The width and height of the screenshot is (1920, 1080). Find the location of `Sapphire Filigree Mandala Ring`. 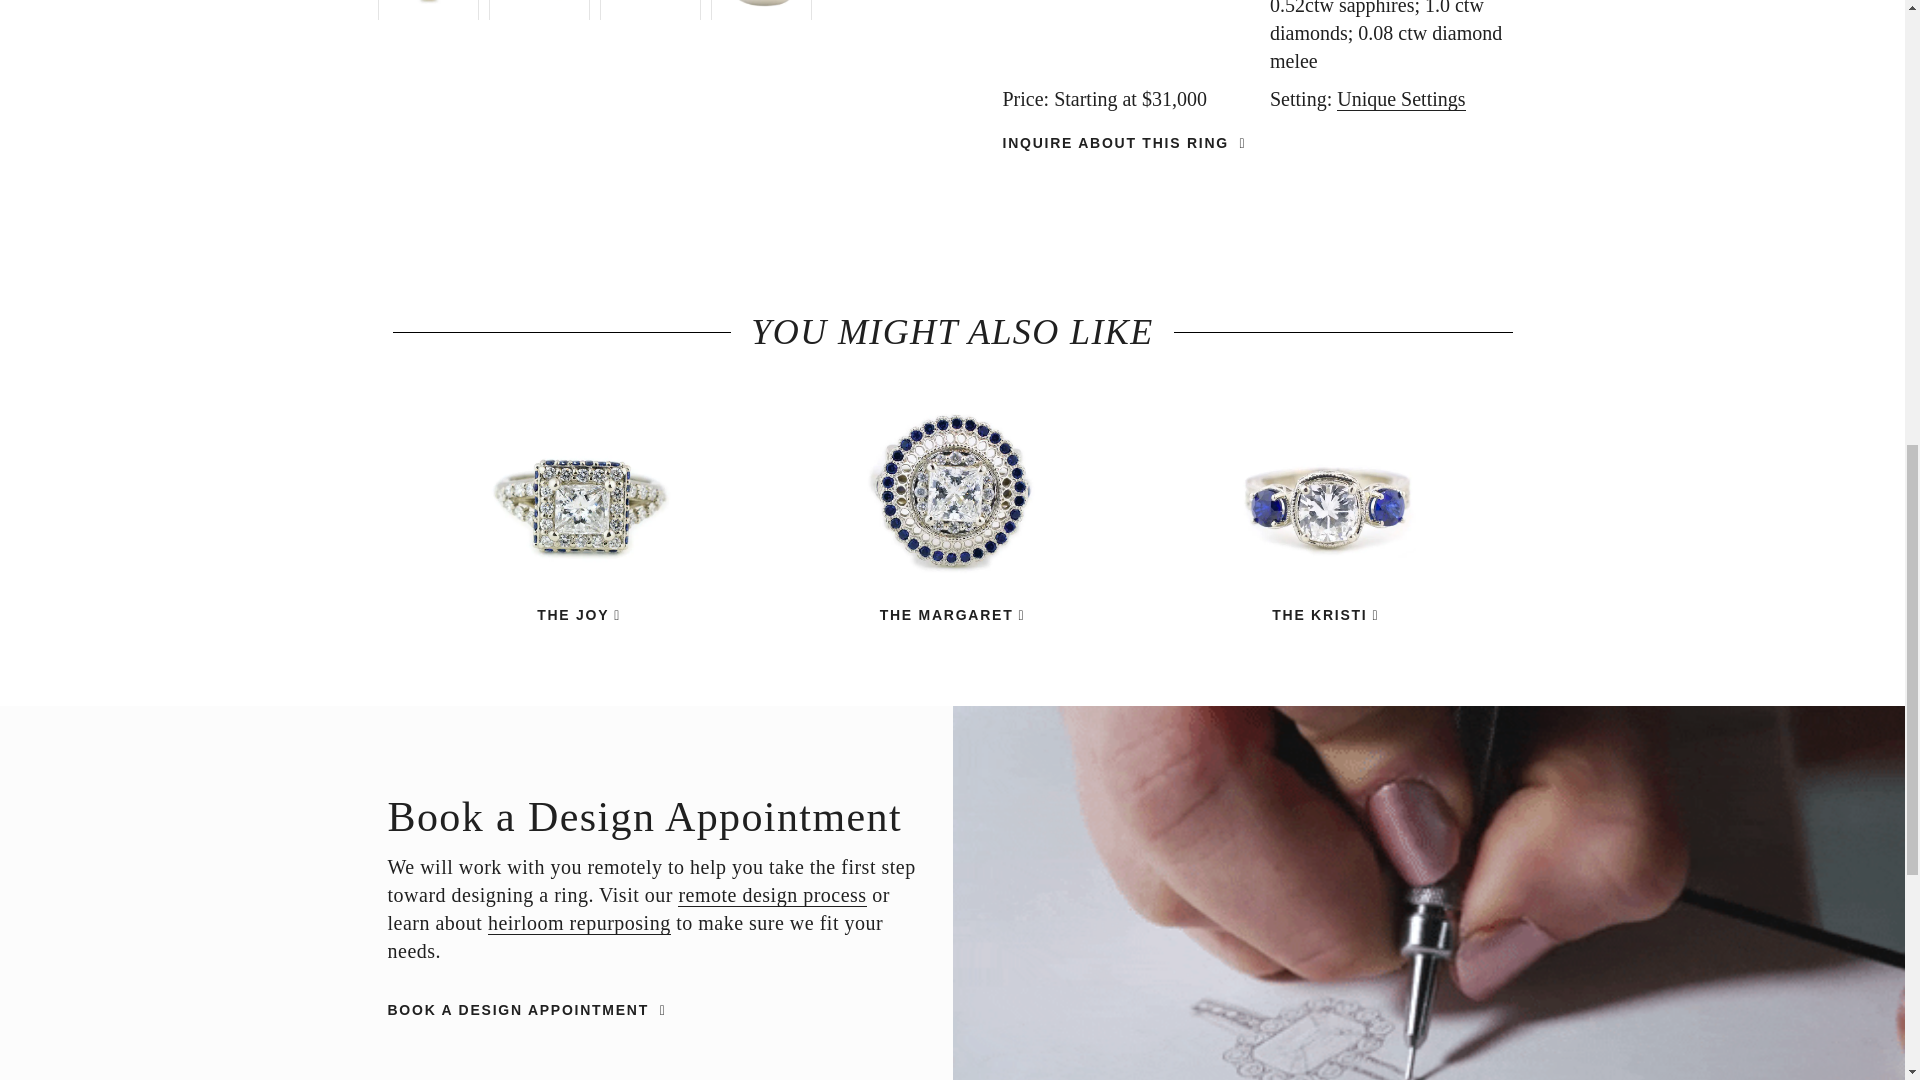

Sapphire Filigree Mandala Ring is located at coordinates (952, 505).